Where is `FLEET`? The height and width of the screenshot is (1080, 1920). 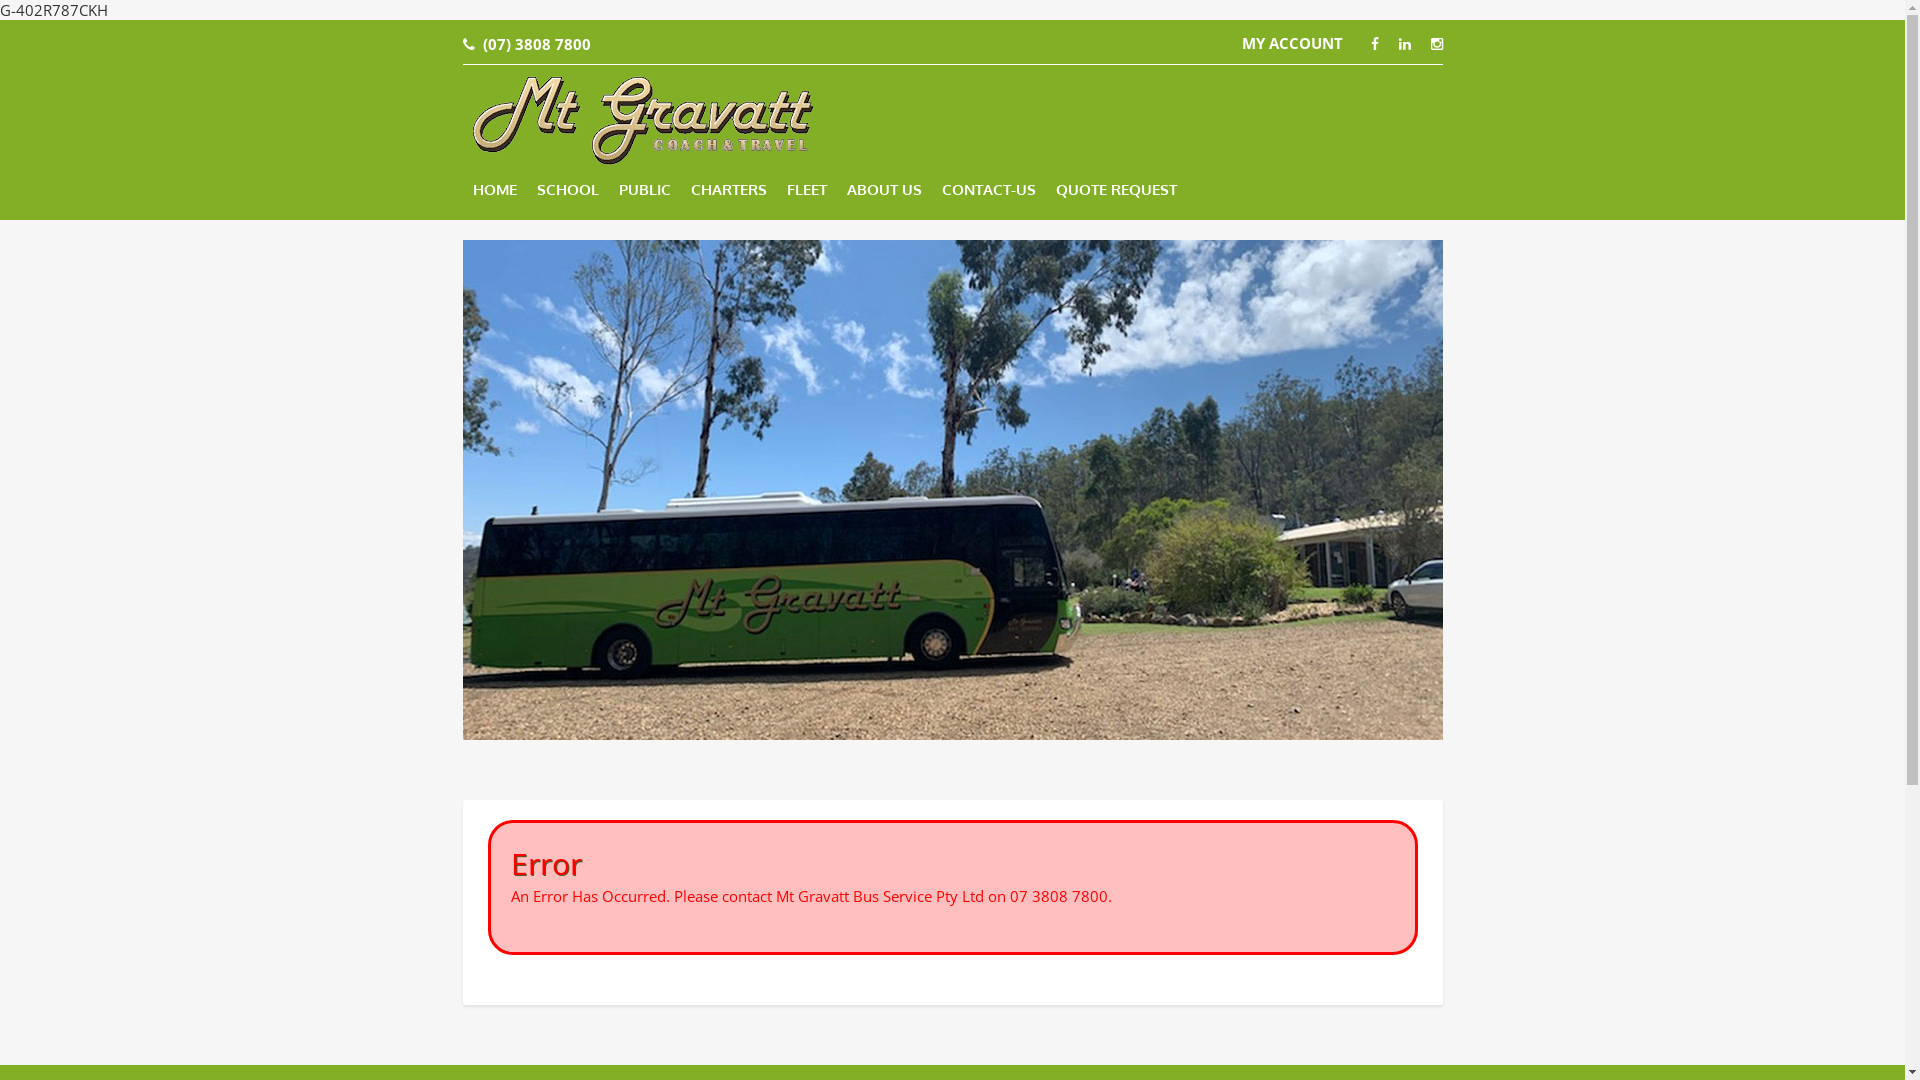
FLEET is located at coordinates (806, 190).